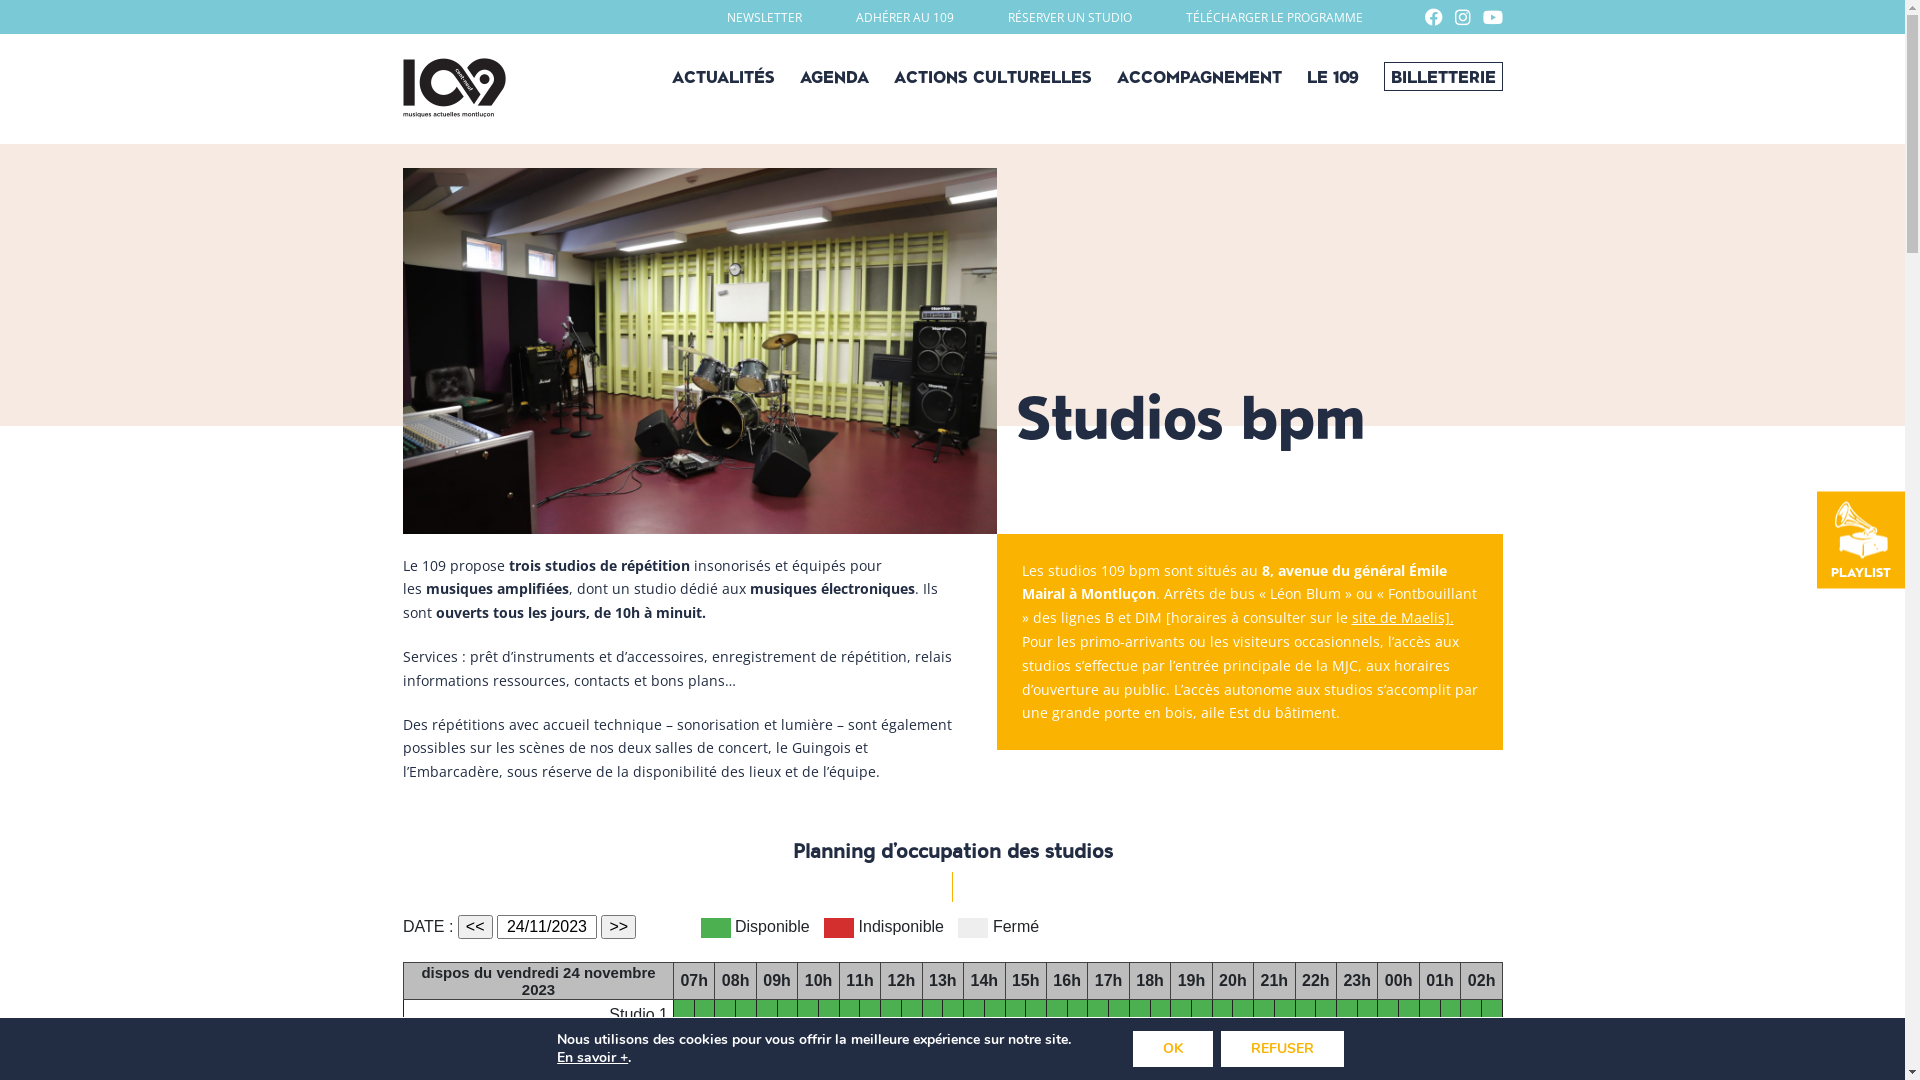  I want to click on En savoir +, so click(592, 1058).